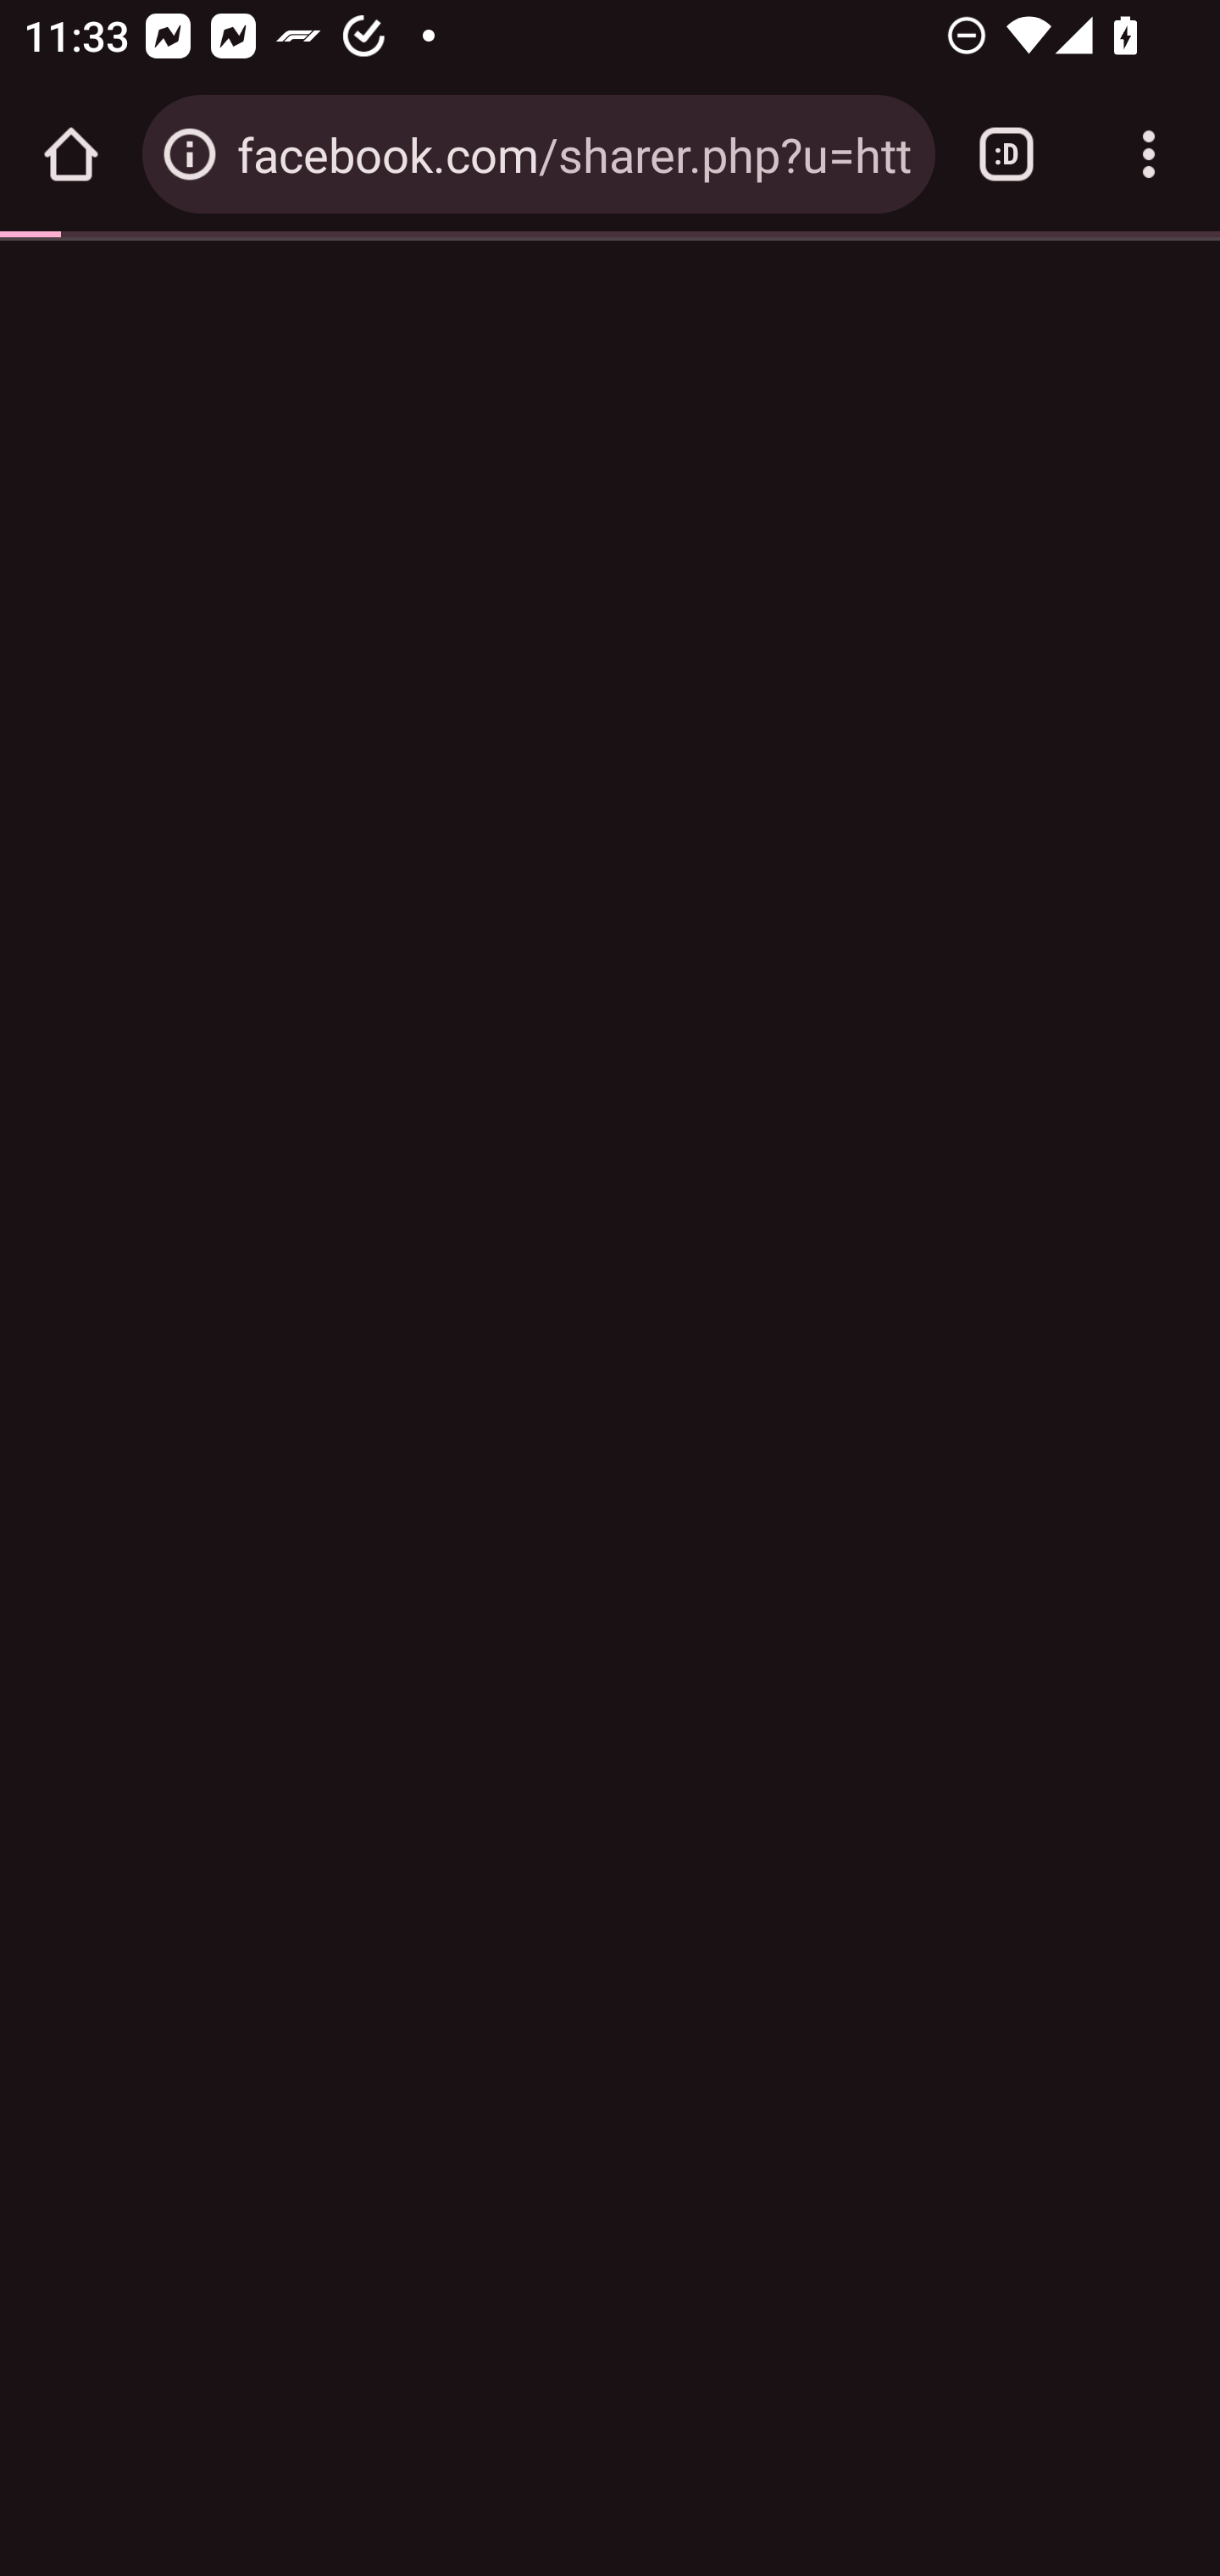 The image size is (1220, 2576). I want to click on Your connection to this site is not secure, so click(190, 154).